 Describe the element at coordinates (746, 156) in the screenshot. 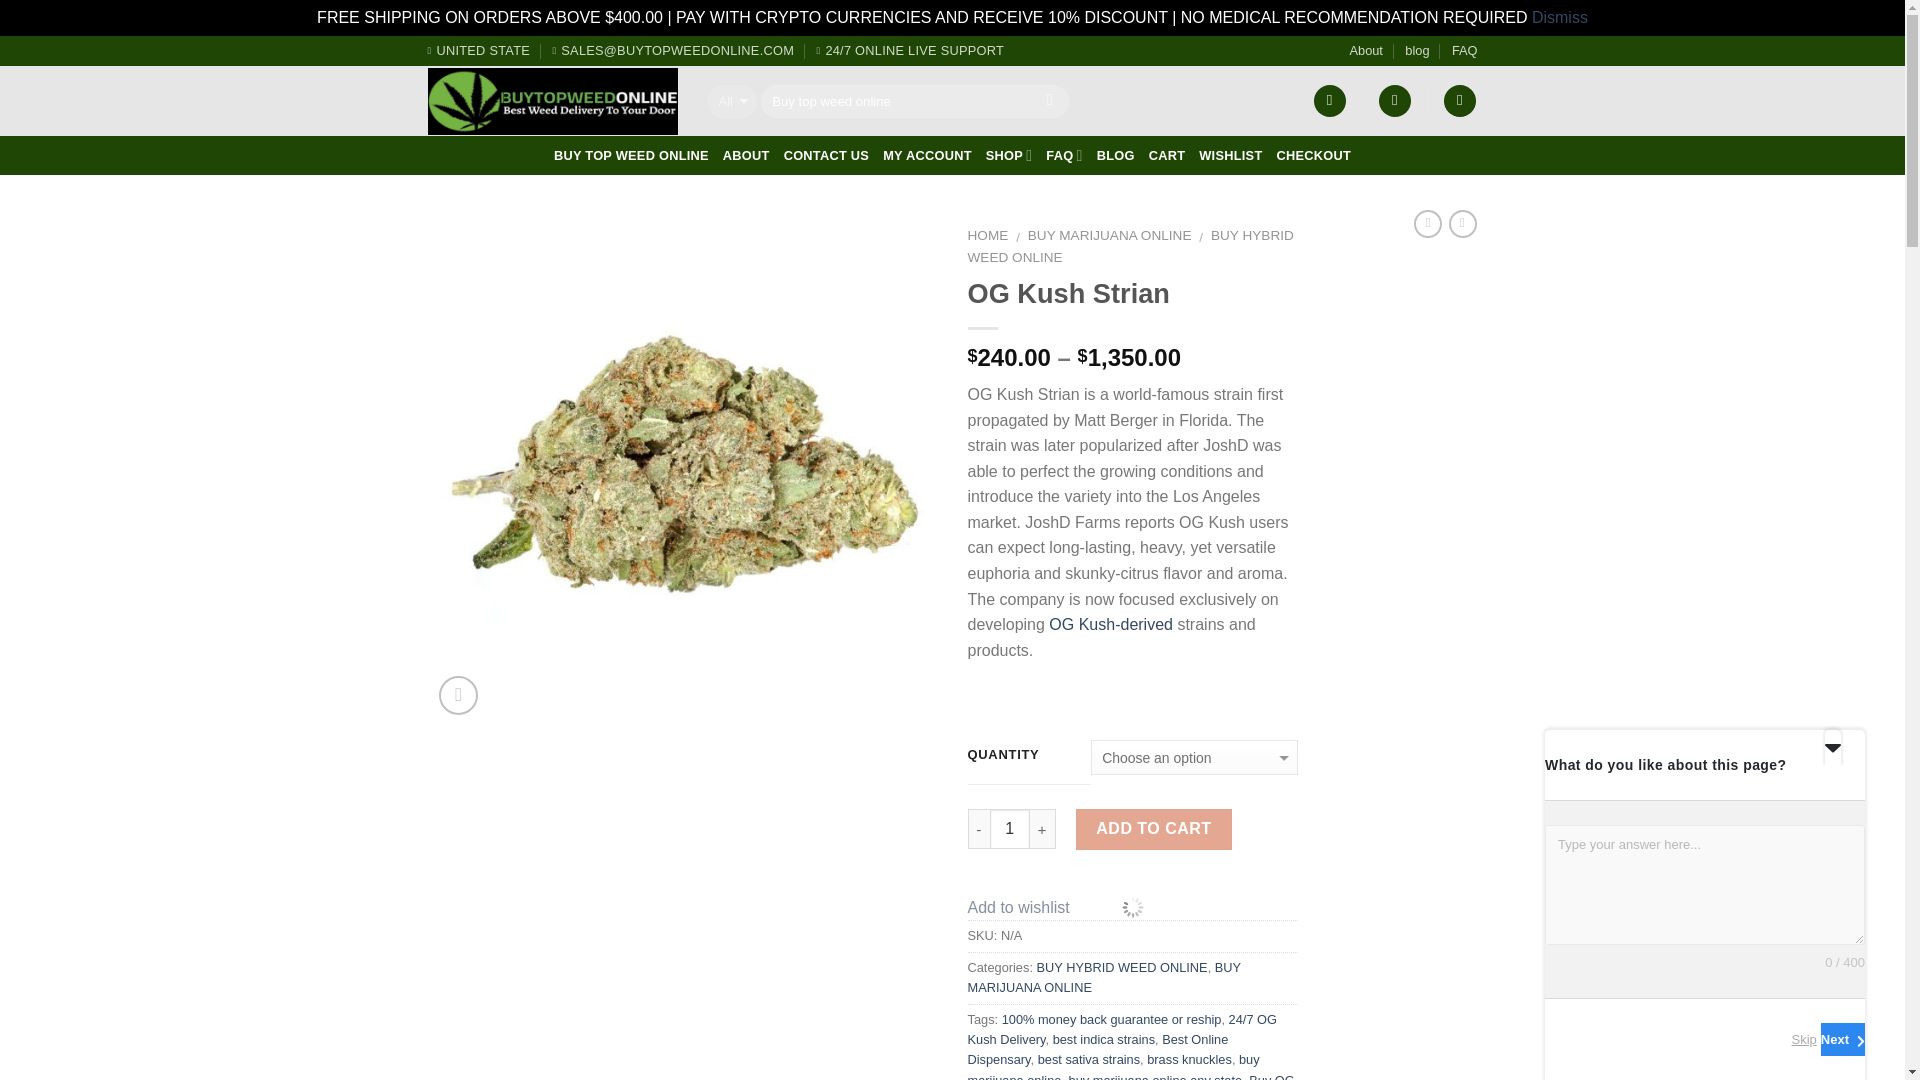

I see `ABOUT` at that location.